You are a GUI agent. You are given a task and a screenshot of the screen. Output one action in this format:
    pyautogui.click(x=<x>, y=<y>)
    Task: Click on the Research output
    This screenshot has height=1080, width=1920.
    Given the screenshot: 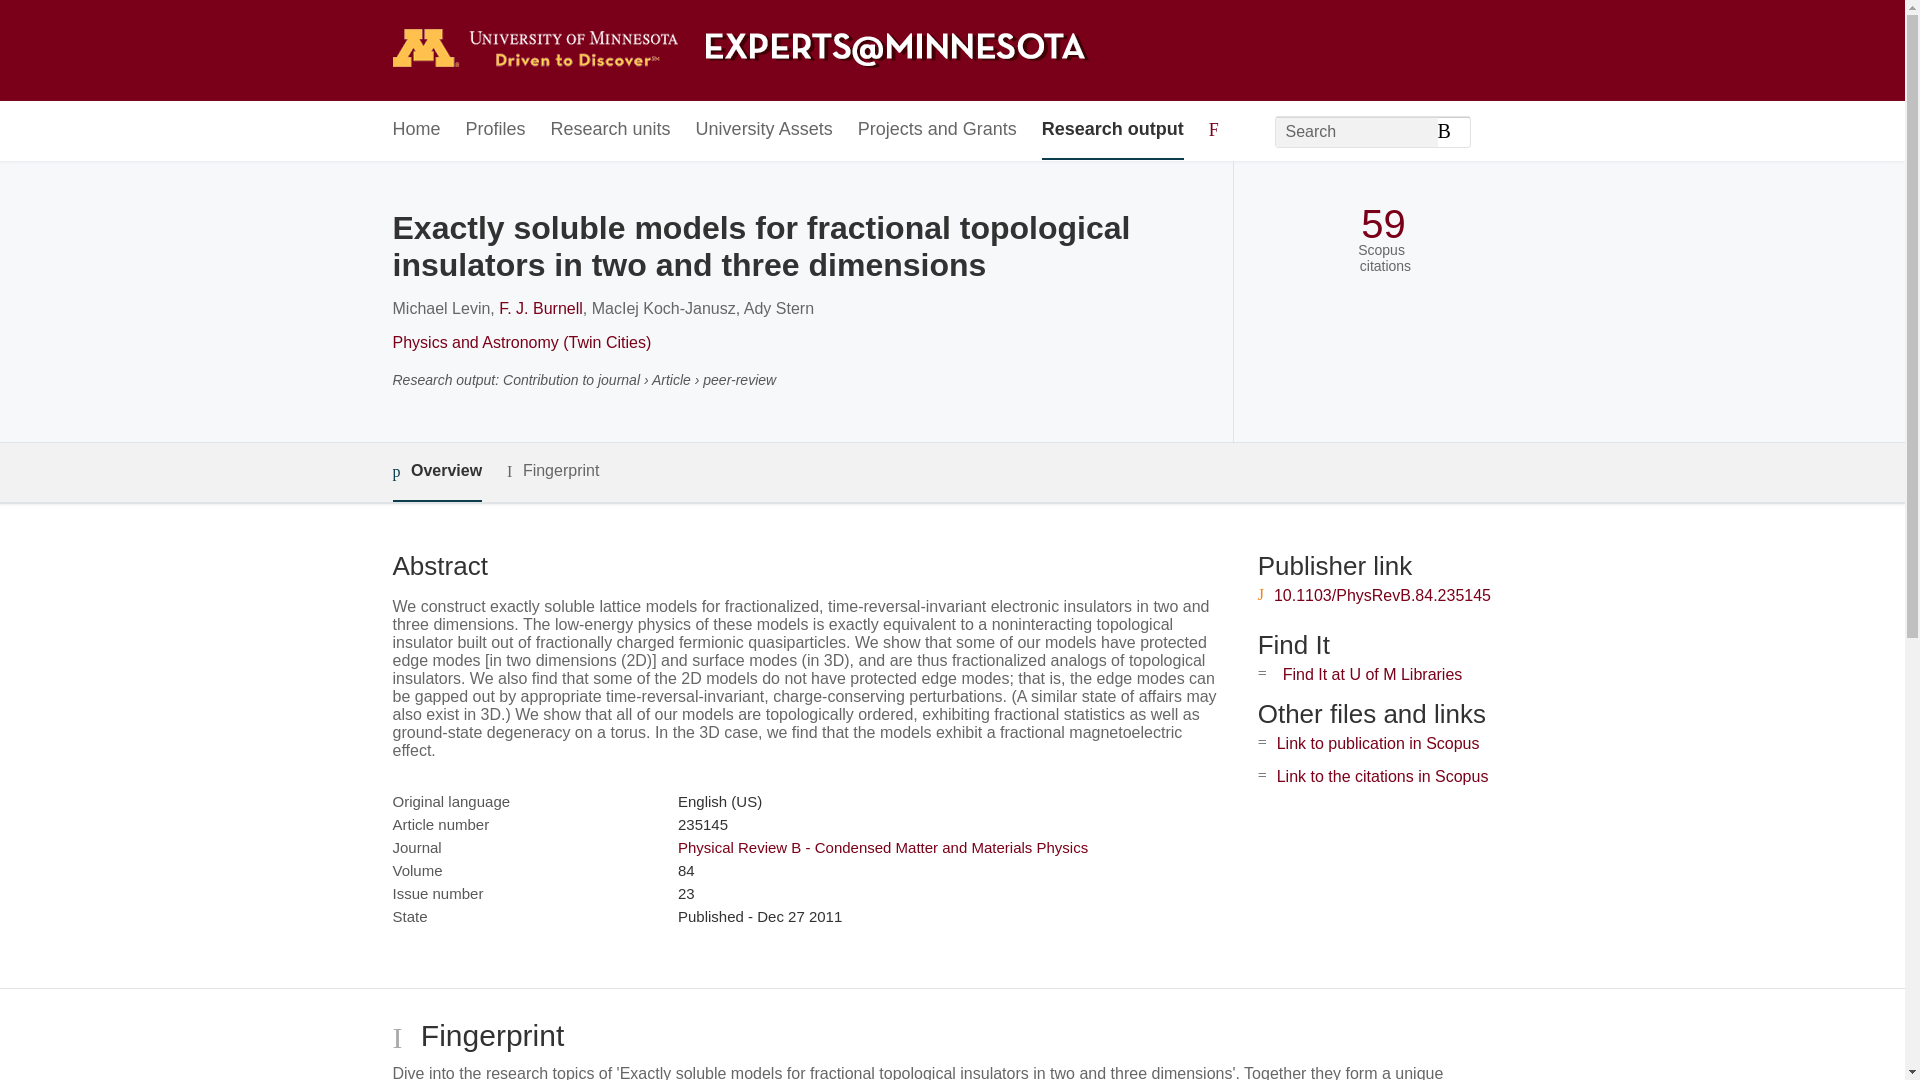 What is the action you would take?
    pyautogui.click(x=1113, y=130)
    